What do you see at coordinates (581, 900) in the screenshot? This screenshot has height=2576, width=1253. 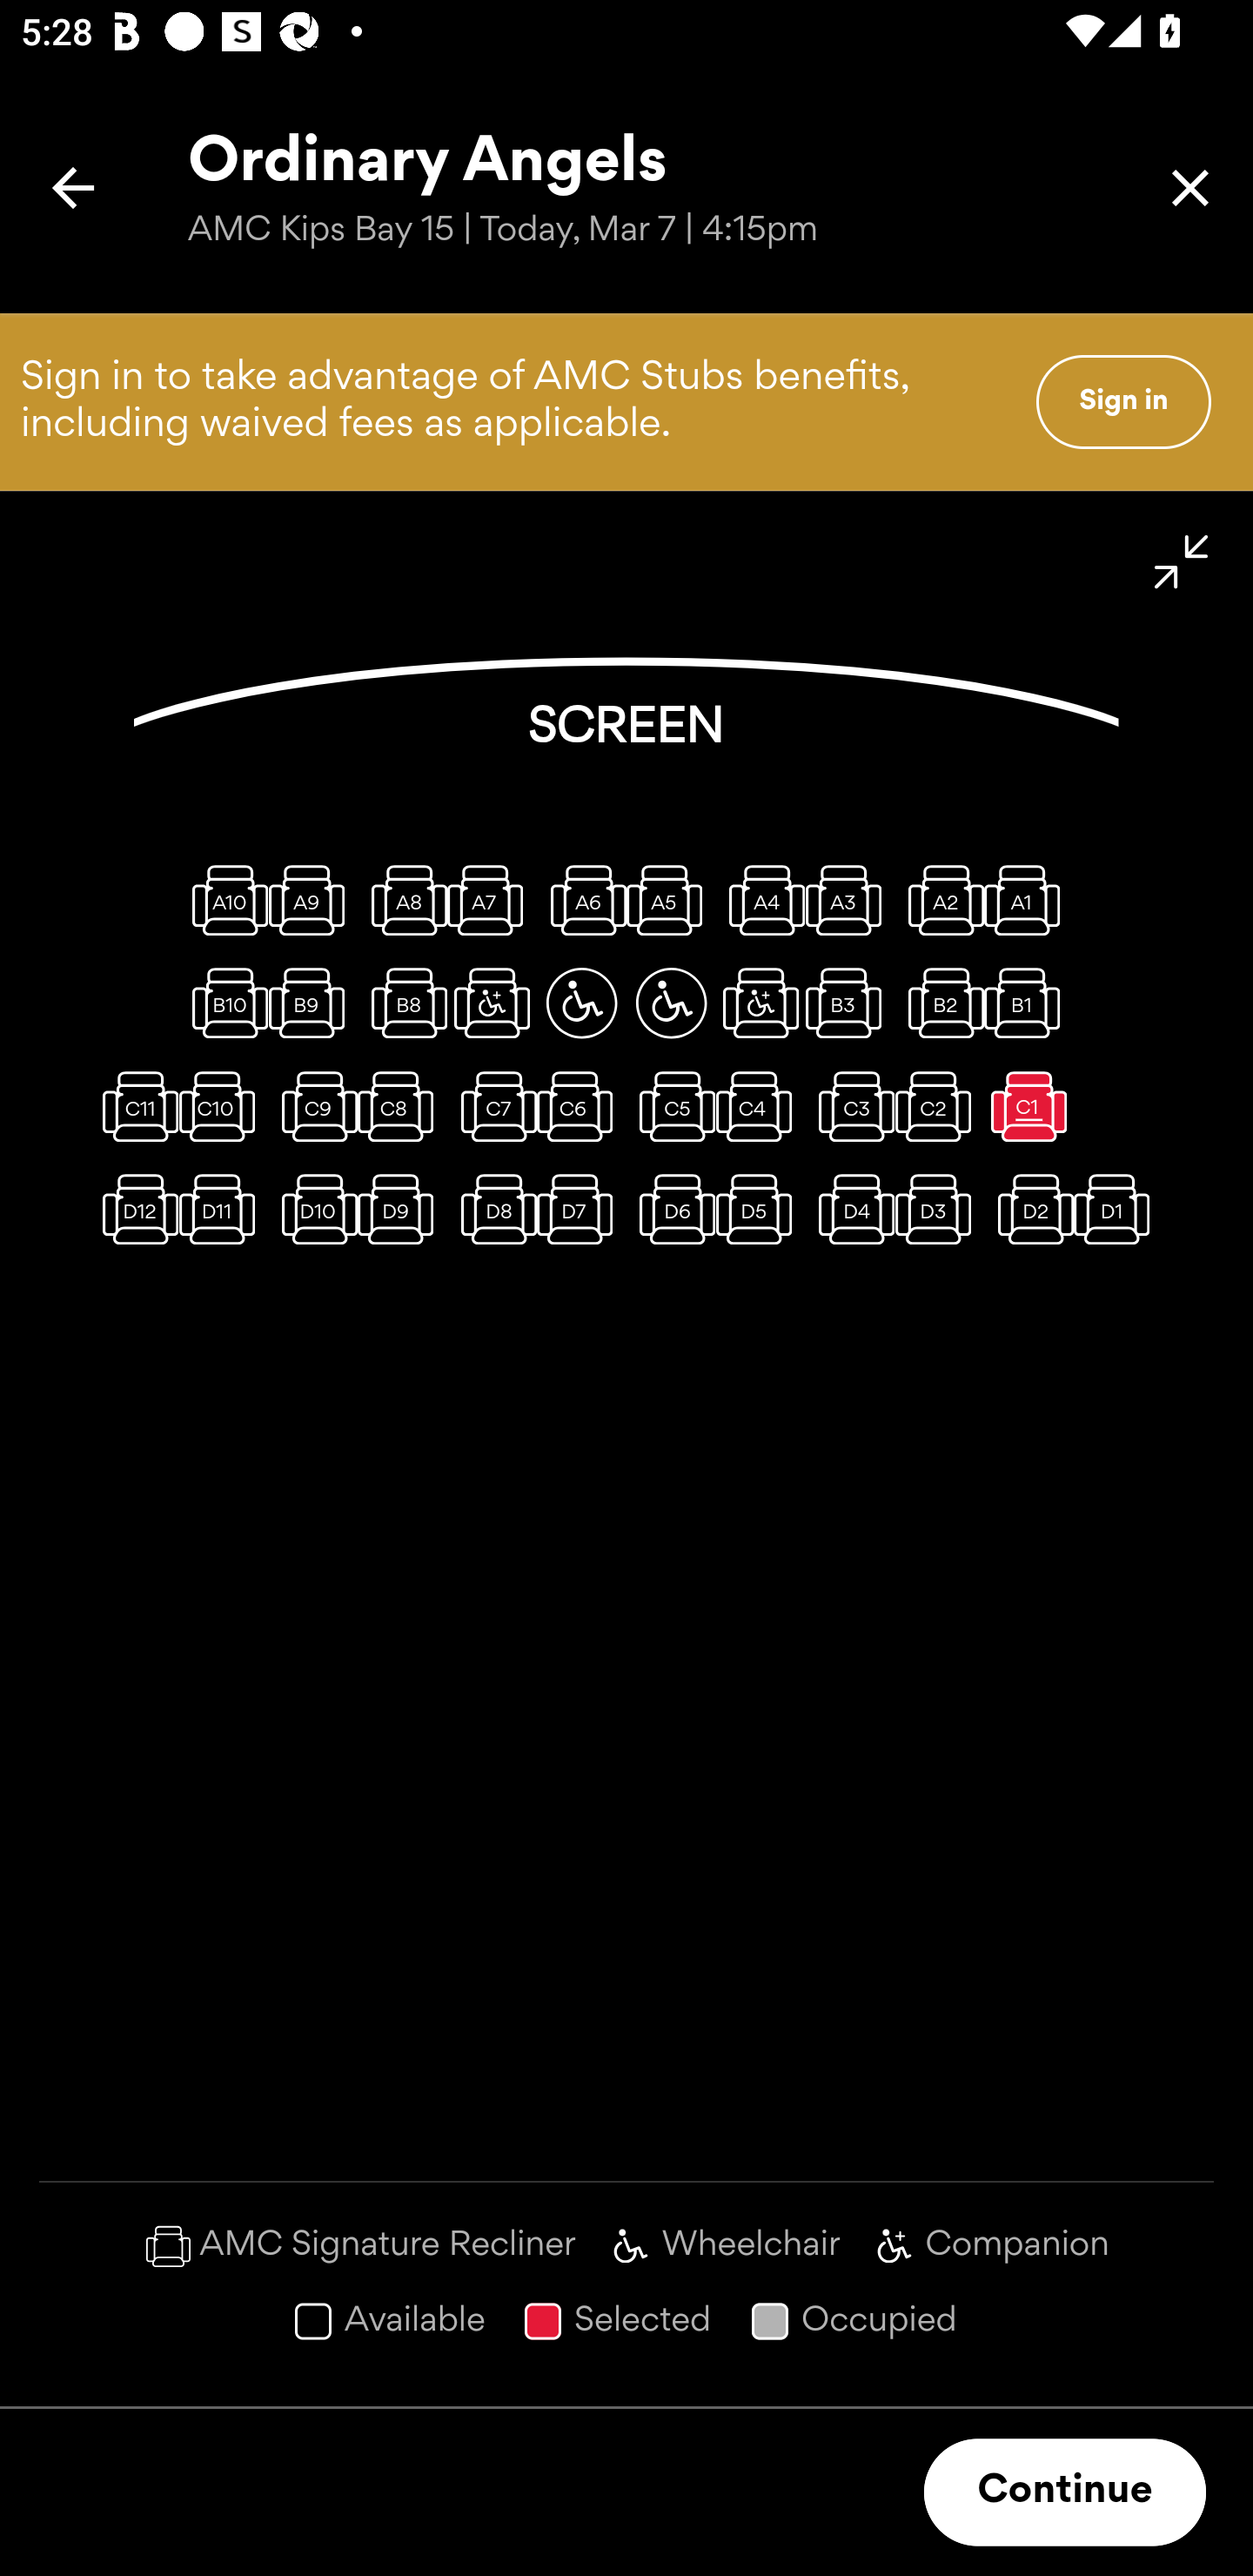 I see `A6, Regular seat, available` at bounding box center [581, 900].